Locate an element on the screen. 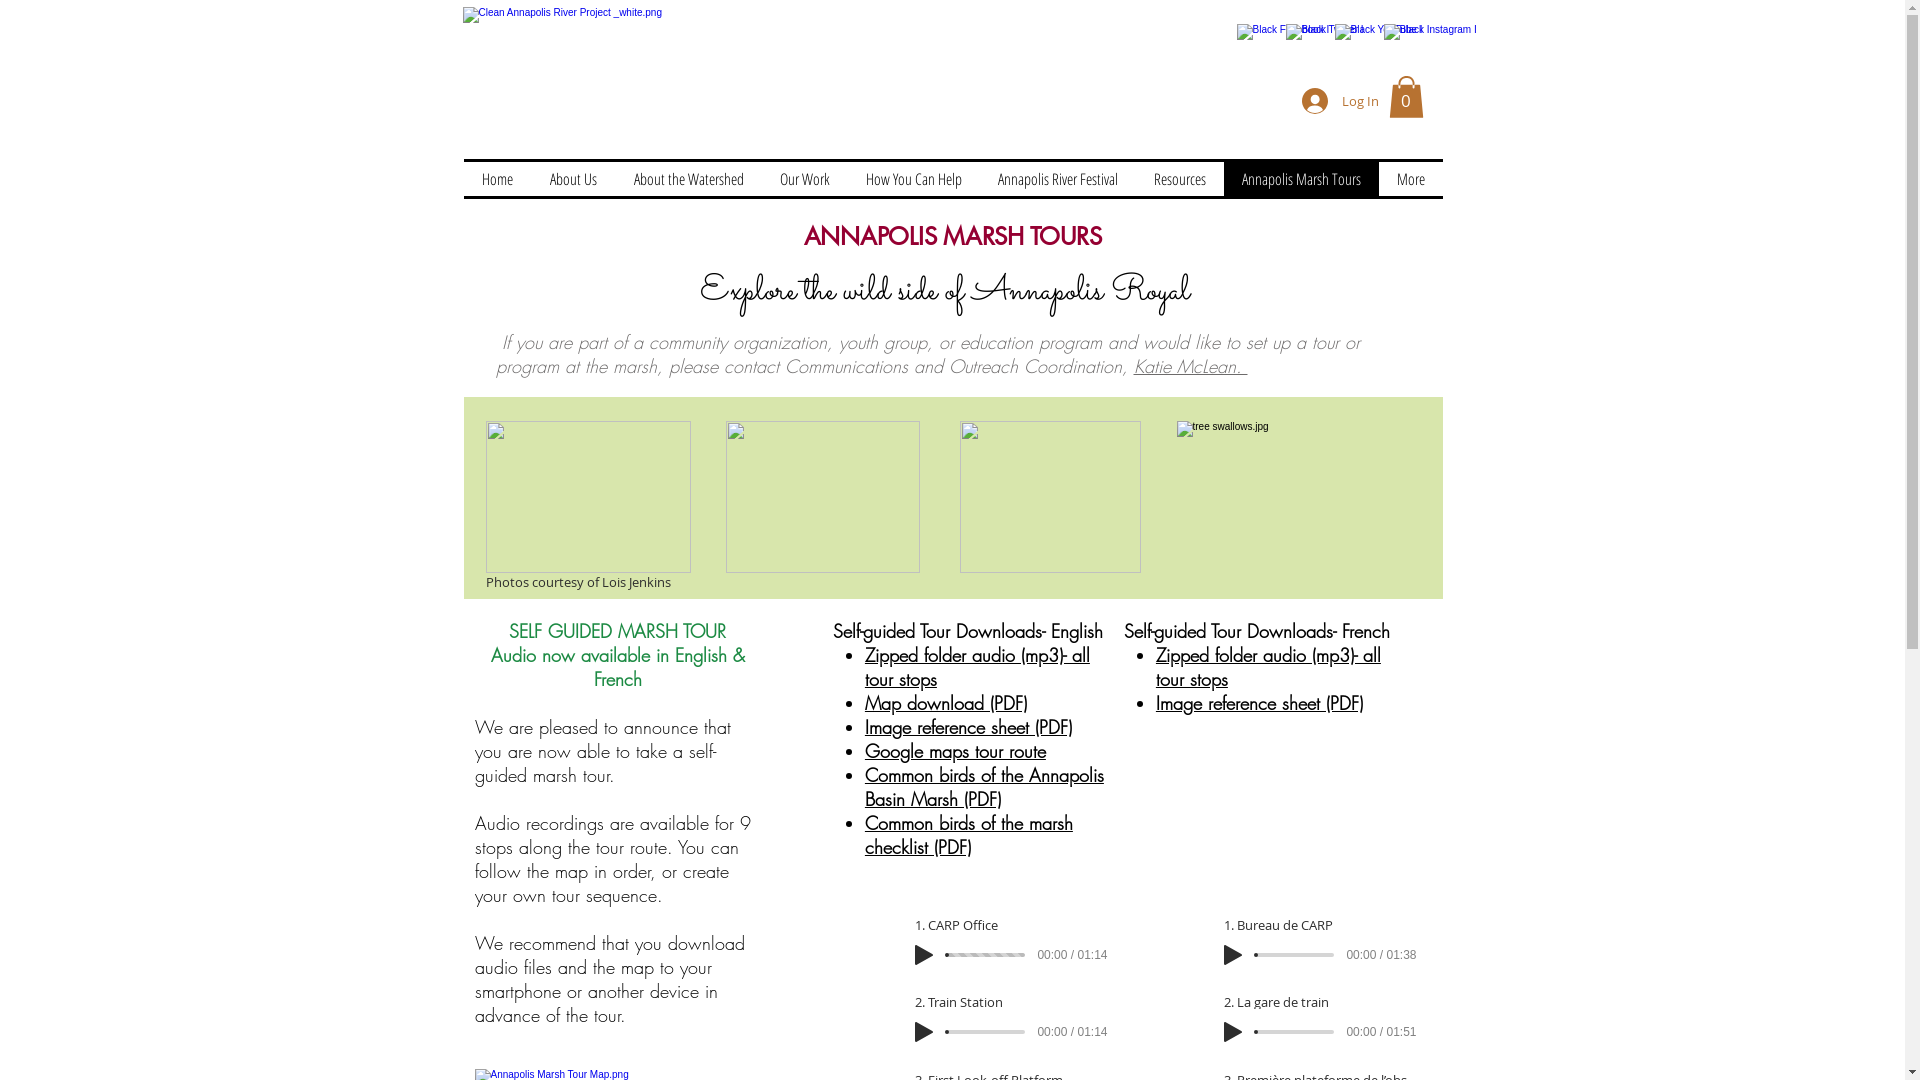 The height and width of the screenshot is (1080, 1920). Common birds of the Annapolis Basin Marsh (PDF) is located at coordinates (984, 788).